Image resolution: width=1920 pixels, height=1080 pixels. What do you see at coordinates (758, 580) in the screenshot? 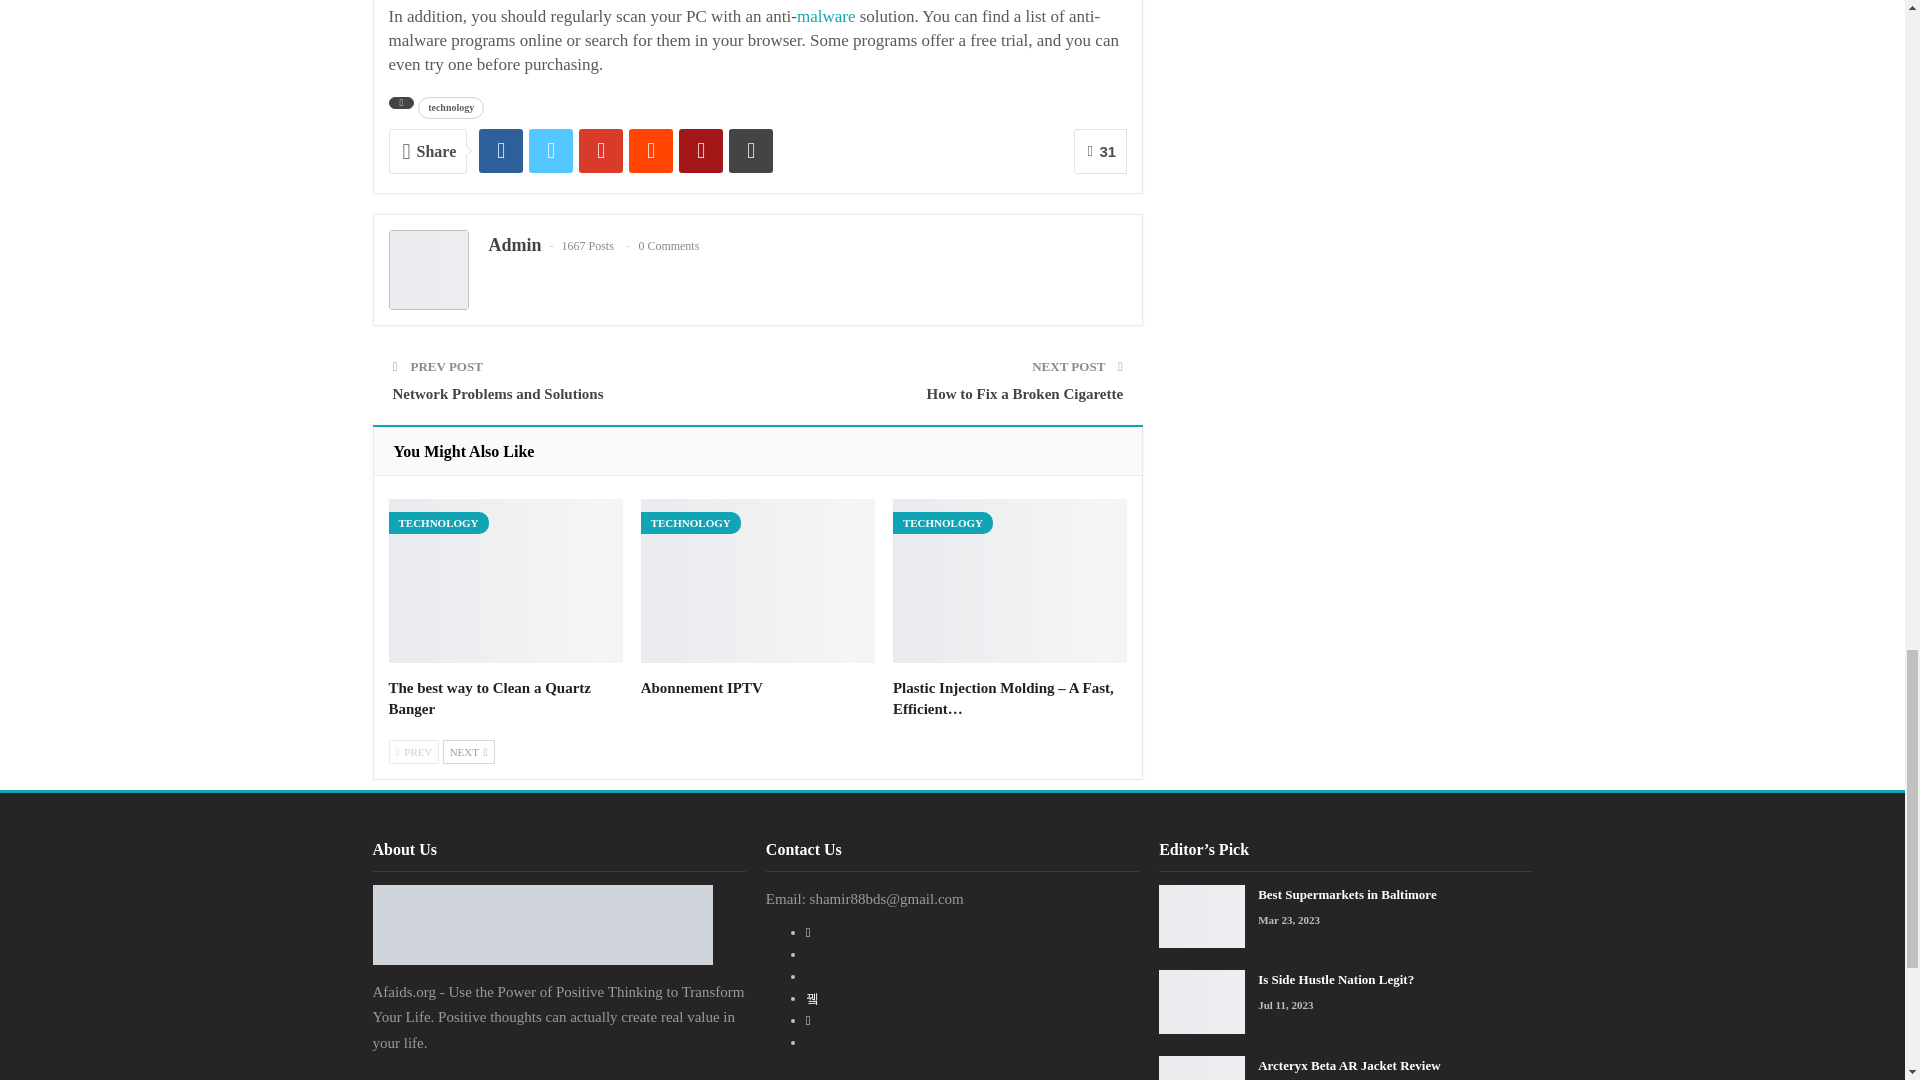
I see `Abonnement IPTV` at bounding box center [758, 580].